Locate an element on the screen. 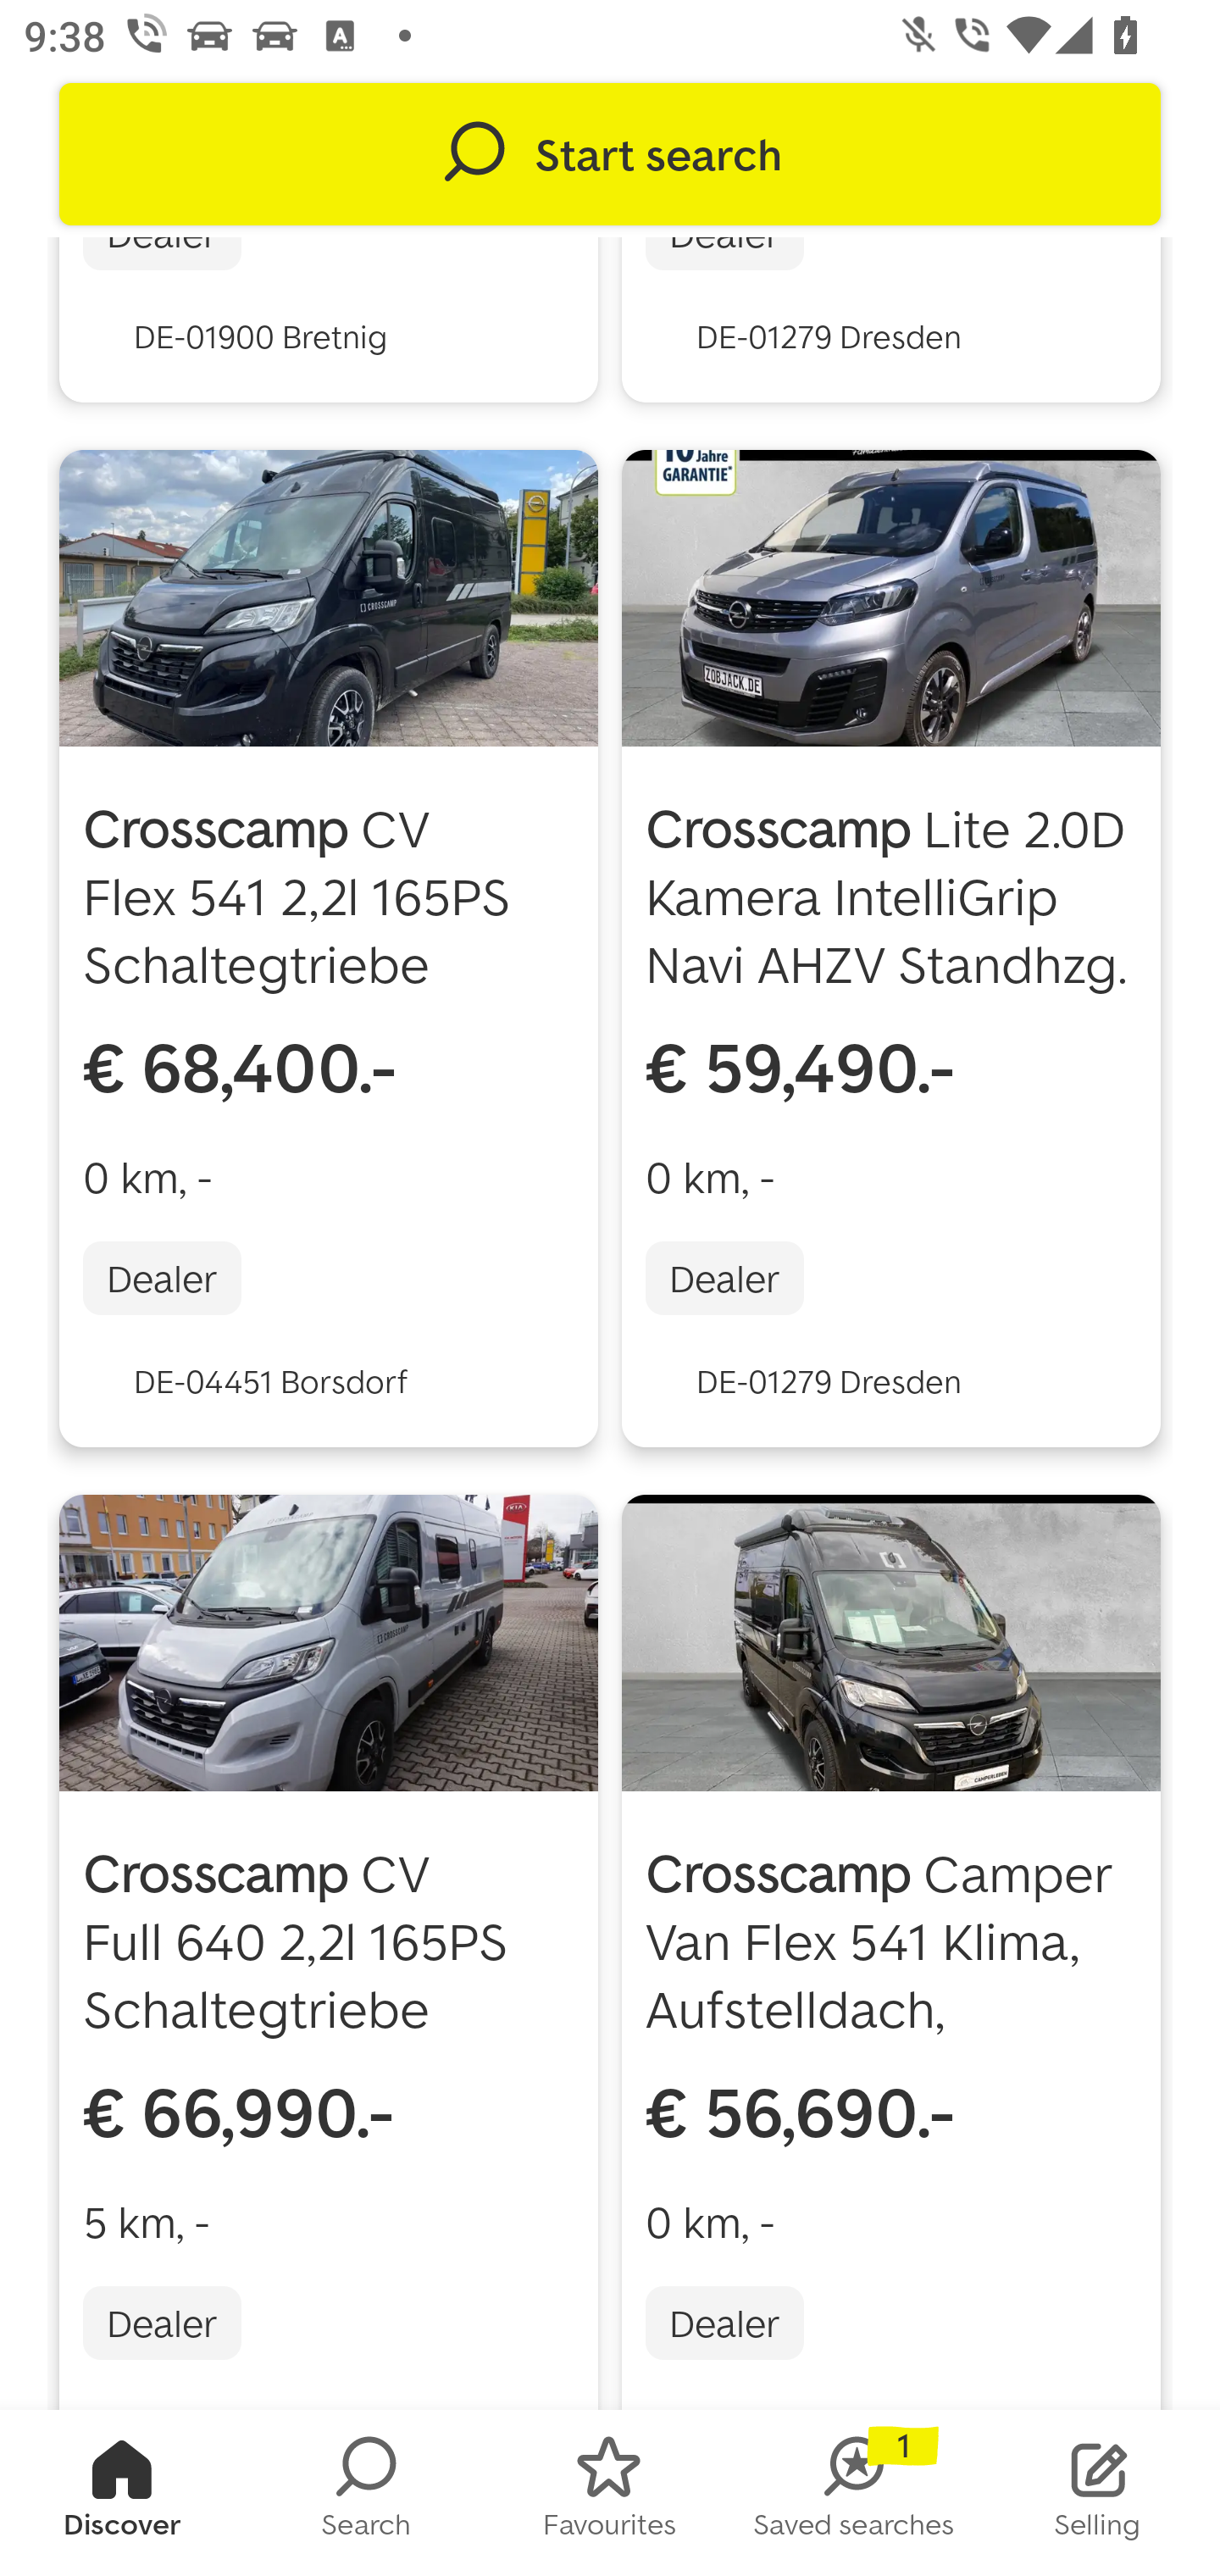 Image resolution: width=1220 pixels, height=2576 pixels. SAVED_SEARCHES Saved searches 1 is located at coordinates (854, 2493).